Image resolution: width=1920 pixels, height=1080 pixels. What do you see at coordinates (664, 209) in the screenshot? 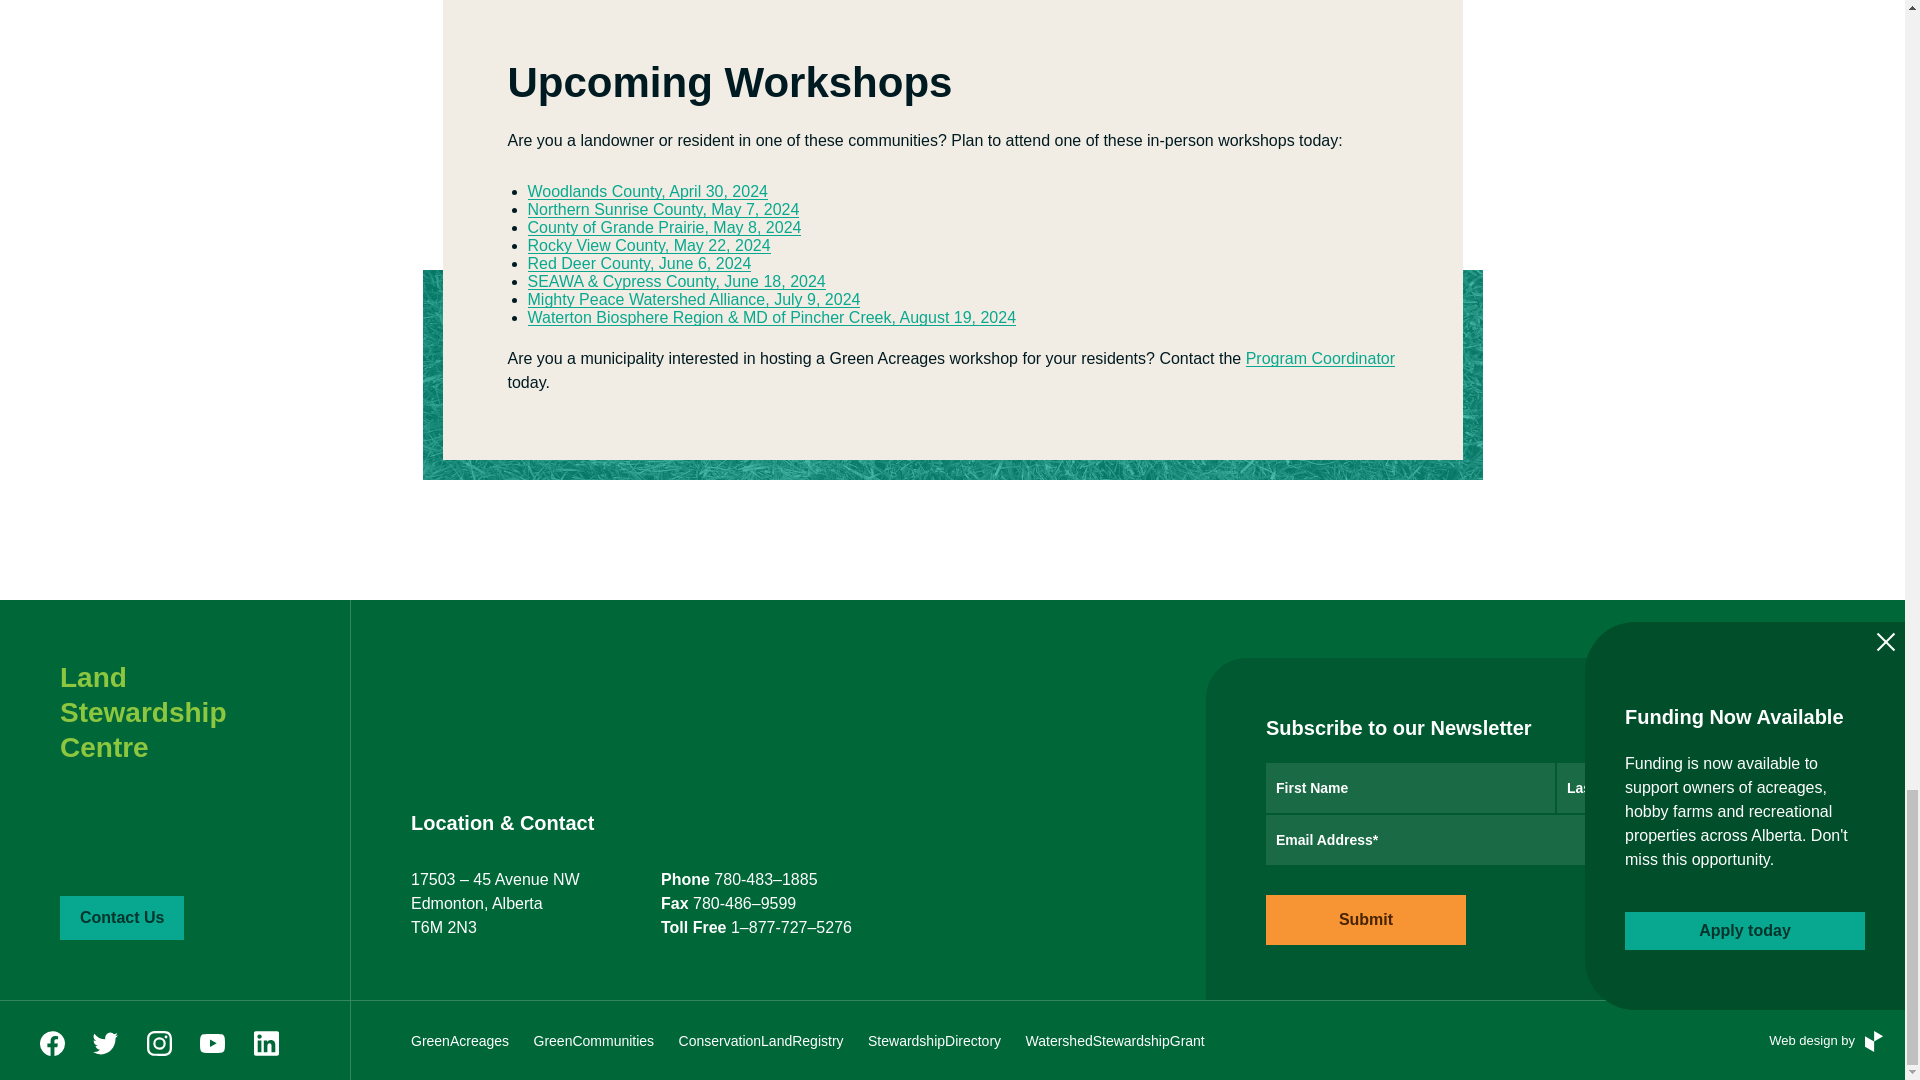
I see `Northern Sunrise County, May 7, 2024` at bounding box center [664, 209].